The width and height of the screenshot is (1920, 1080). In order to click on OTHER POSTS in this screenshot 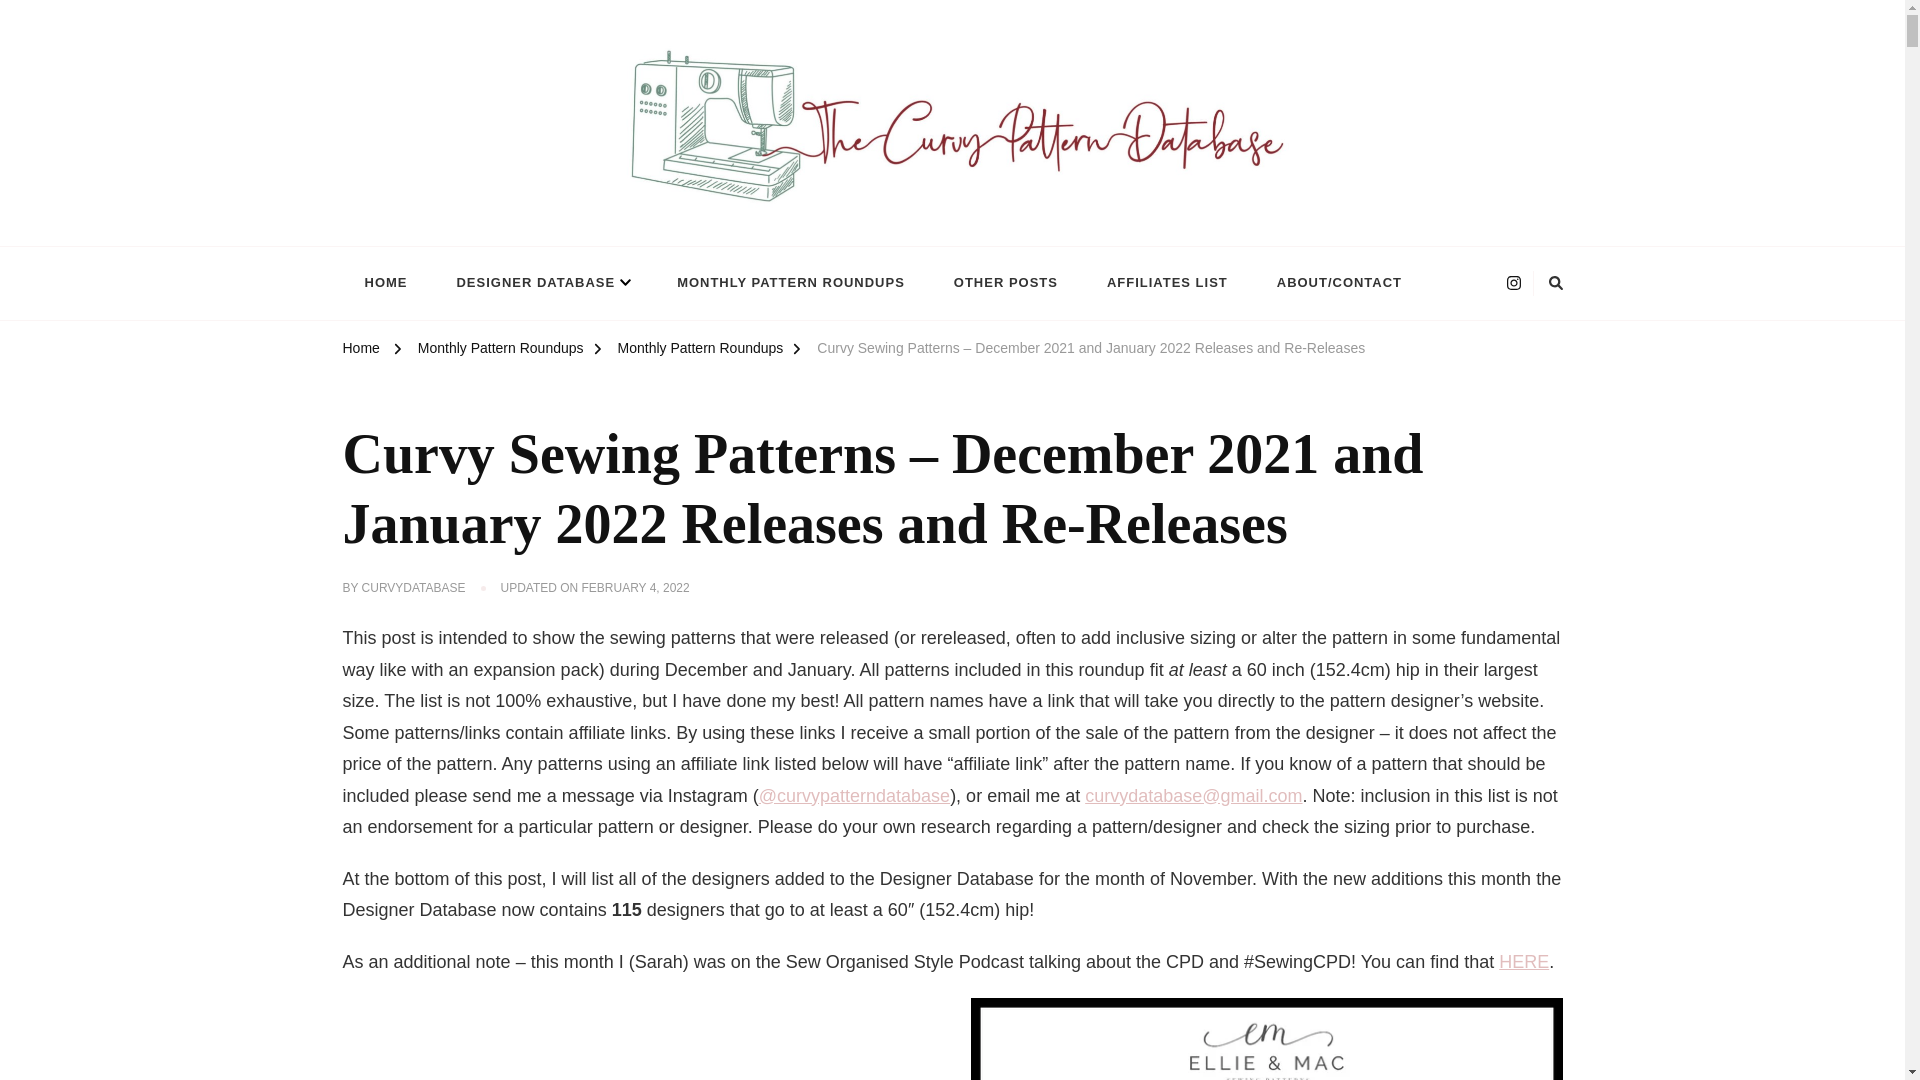, I will do `click(1005, 283)`.